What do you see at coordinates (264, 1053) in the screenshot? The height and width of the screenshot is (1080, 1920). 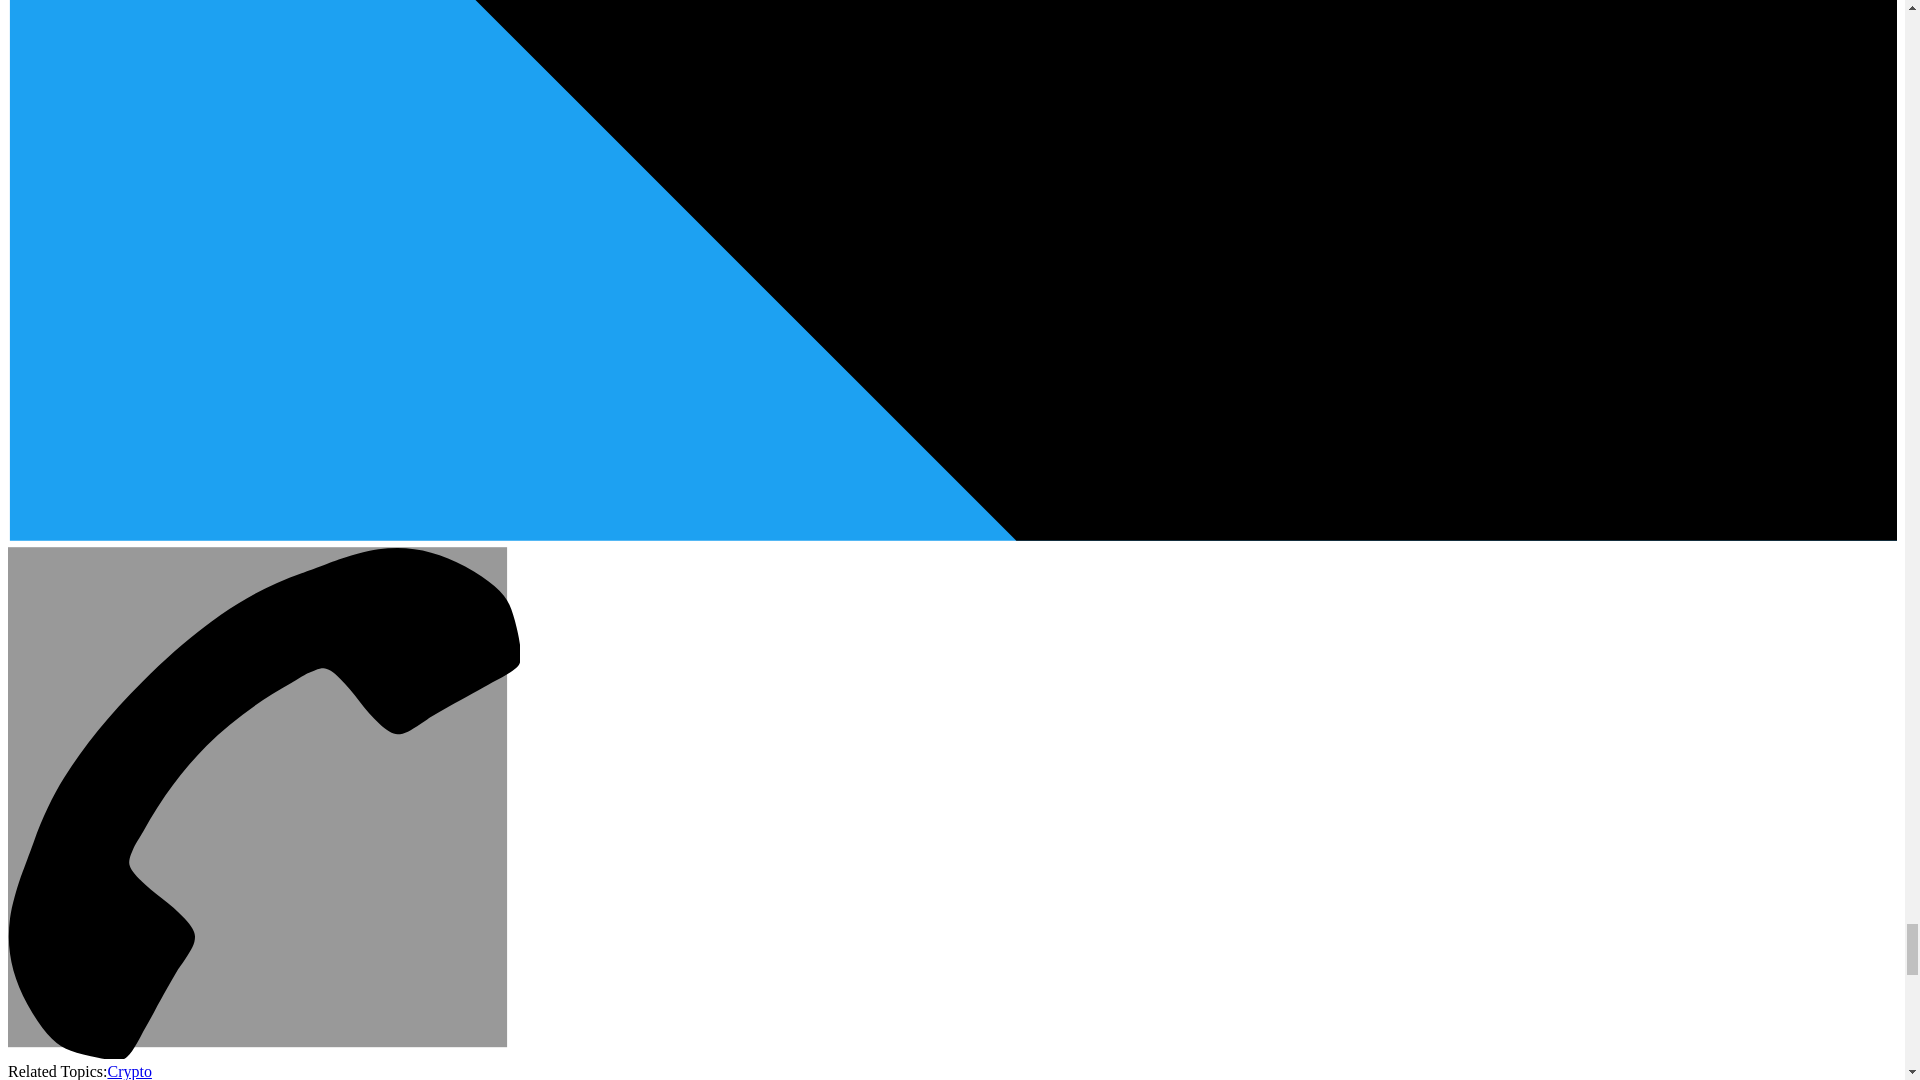 I see `Phone` at bounding box center [264, 1053].